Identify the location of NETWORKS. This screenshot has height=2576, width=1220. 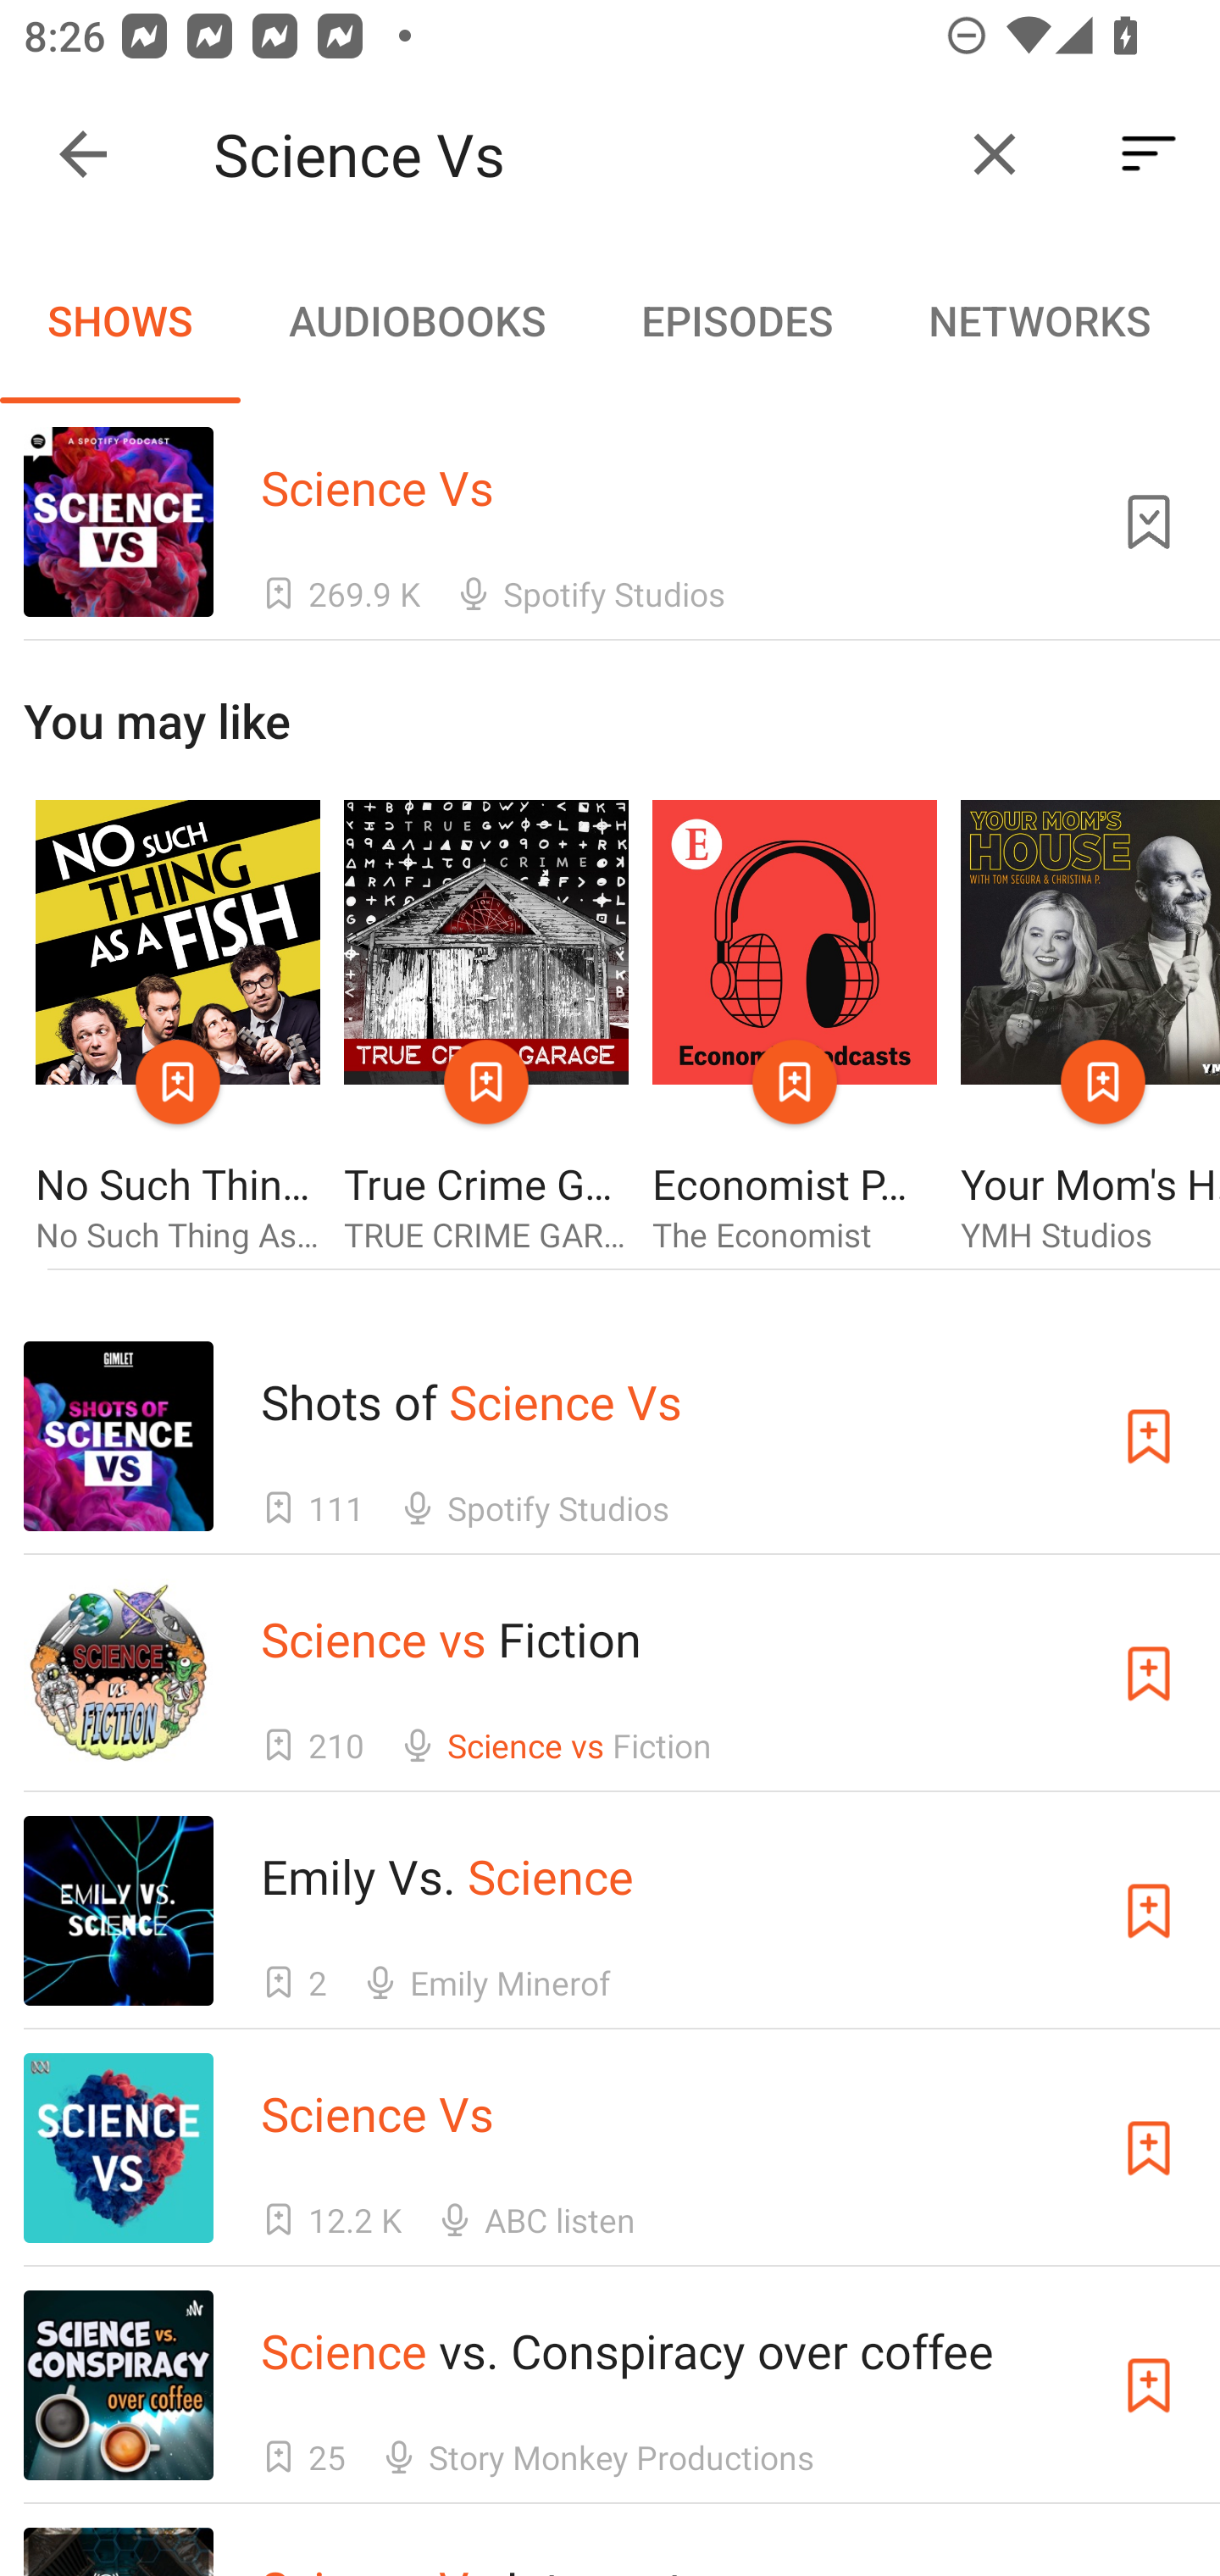
(1039, 320).